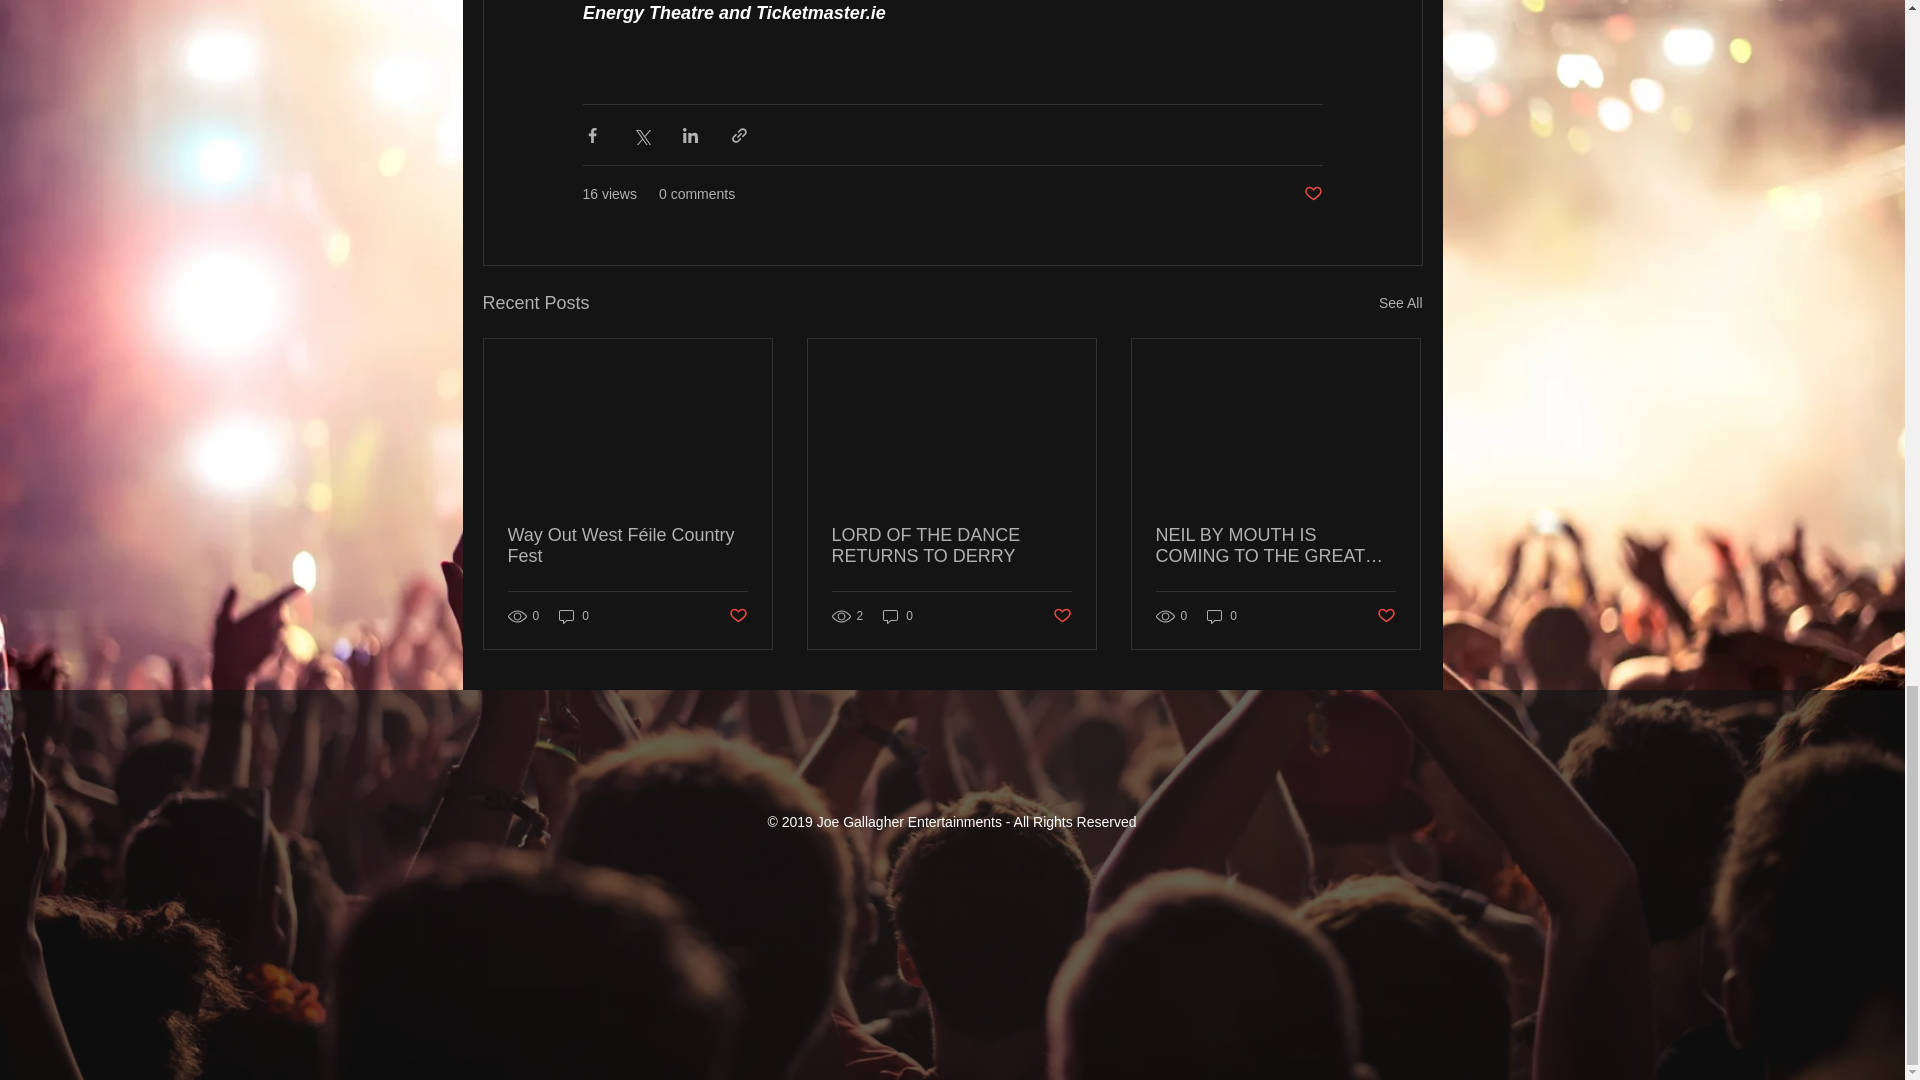 Image resolution: width=1920 pixels, height=1080 pixels. Describe the element at coordinates (1312, 194) in the screenshot. I see `Post not marked as liked` at that location.